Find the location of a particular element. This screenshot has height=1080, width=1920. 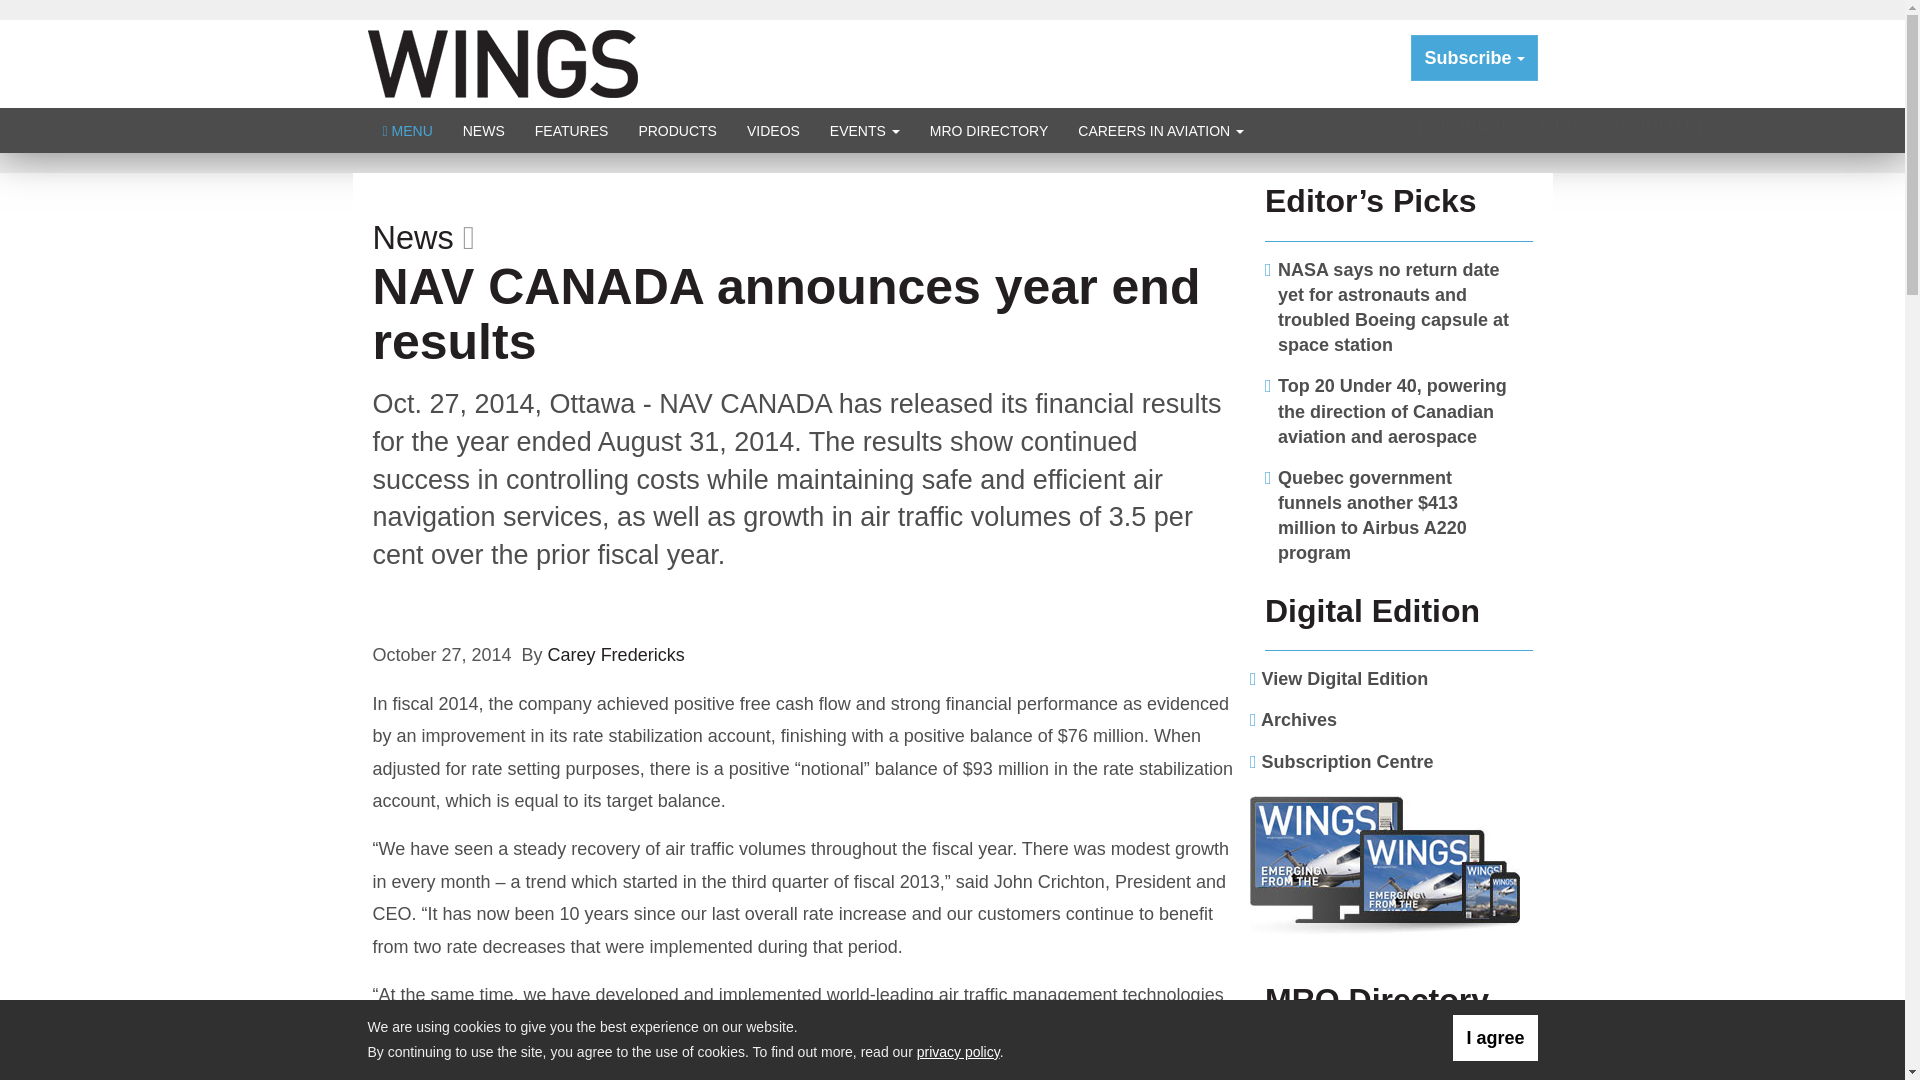

MRO DIRECTORY is located at coordinates (989, 130).